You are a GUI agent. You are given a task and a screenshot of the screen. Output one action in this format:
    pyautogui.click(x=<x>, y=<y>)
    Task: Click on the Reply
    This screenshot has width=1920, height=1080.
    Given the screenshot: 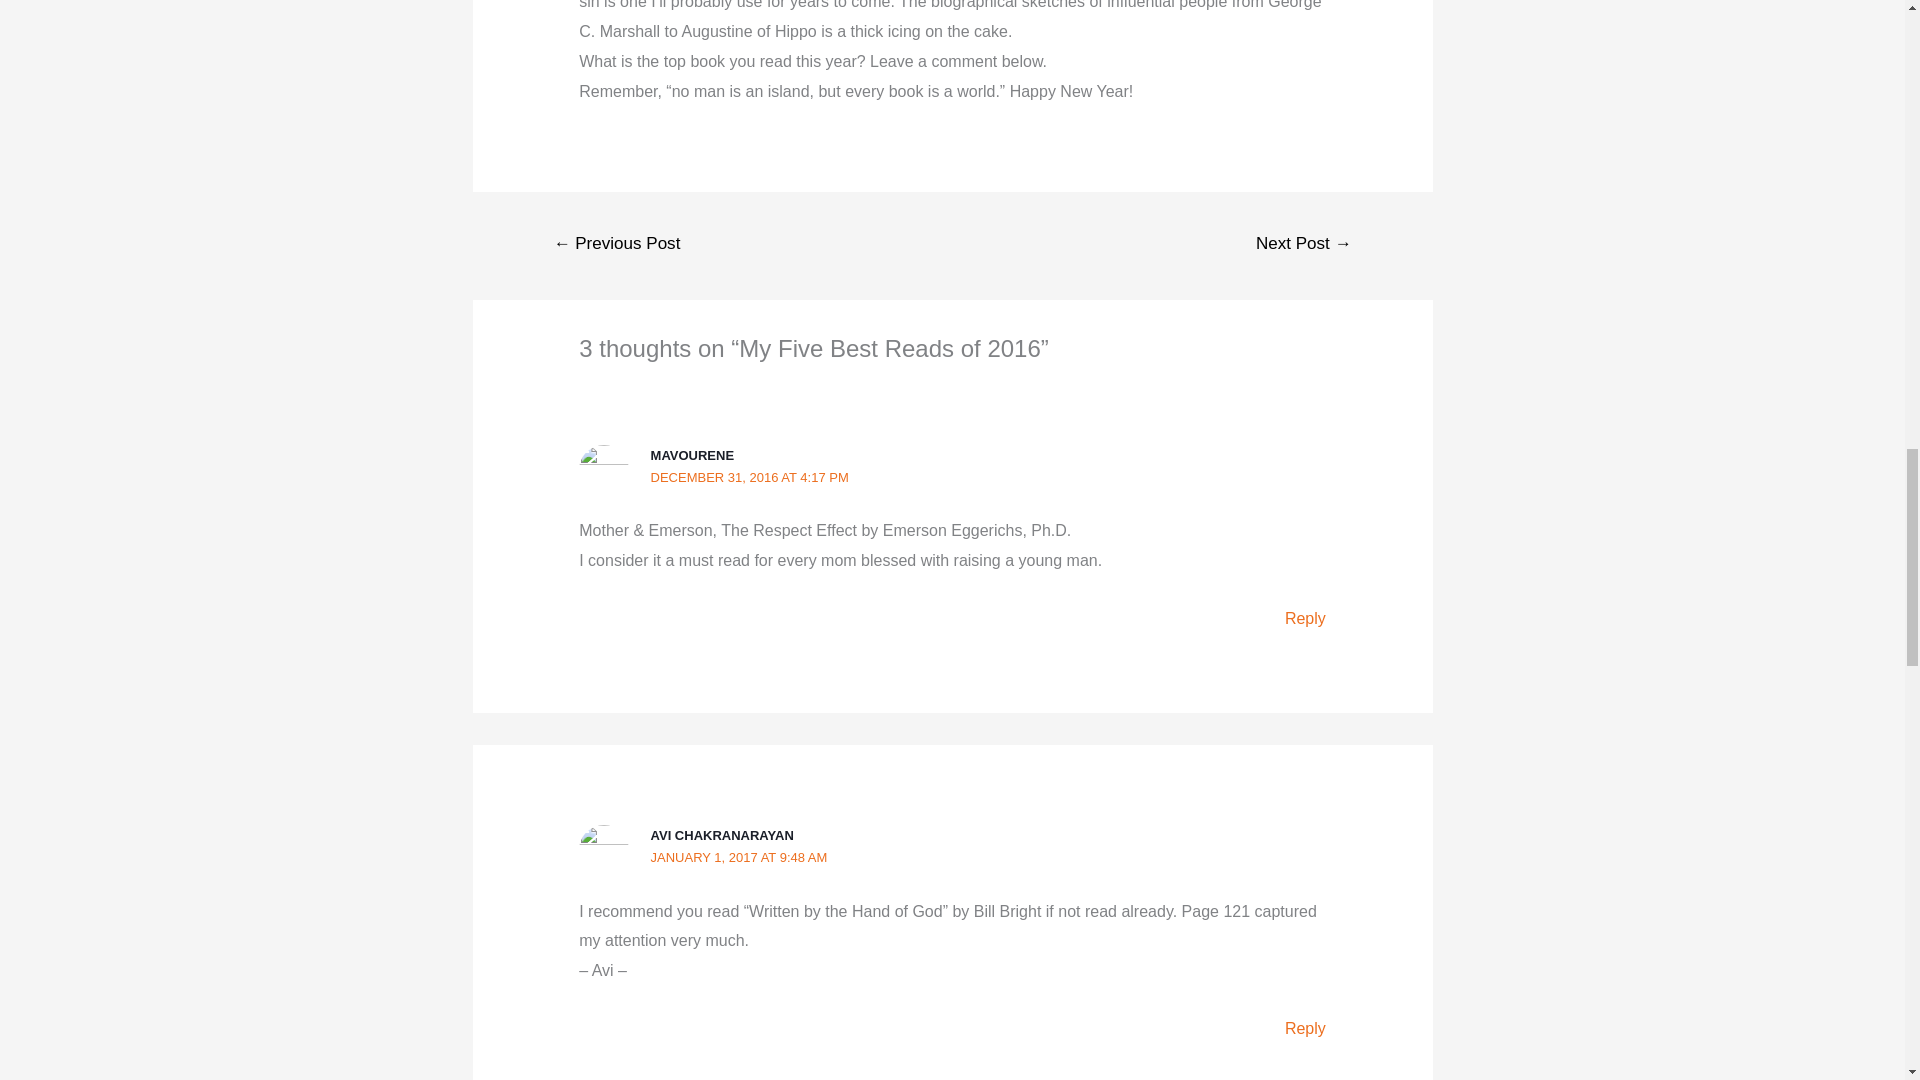 What is the action you would take?
    pyautogui.click(x=1305, y=618)
    